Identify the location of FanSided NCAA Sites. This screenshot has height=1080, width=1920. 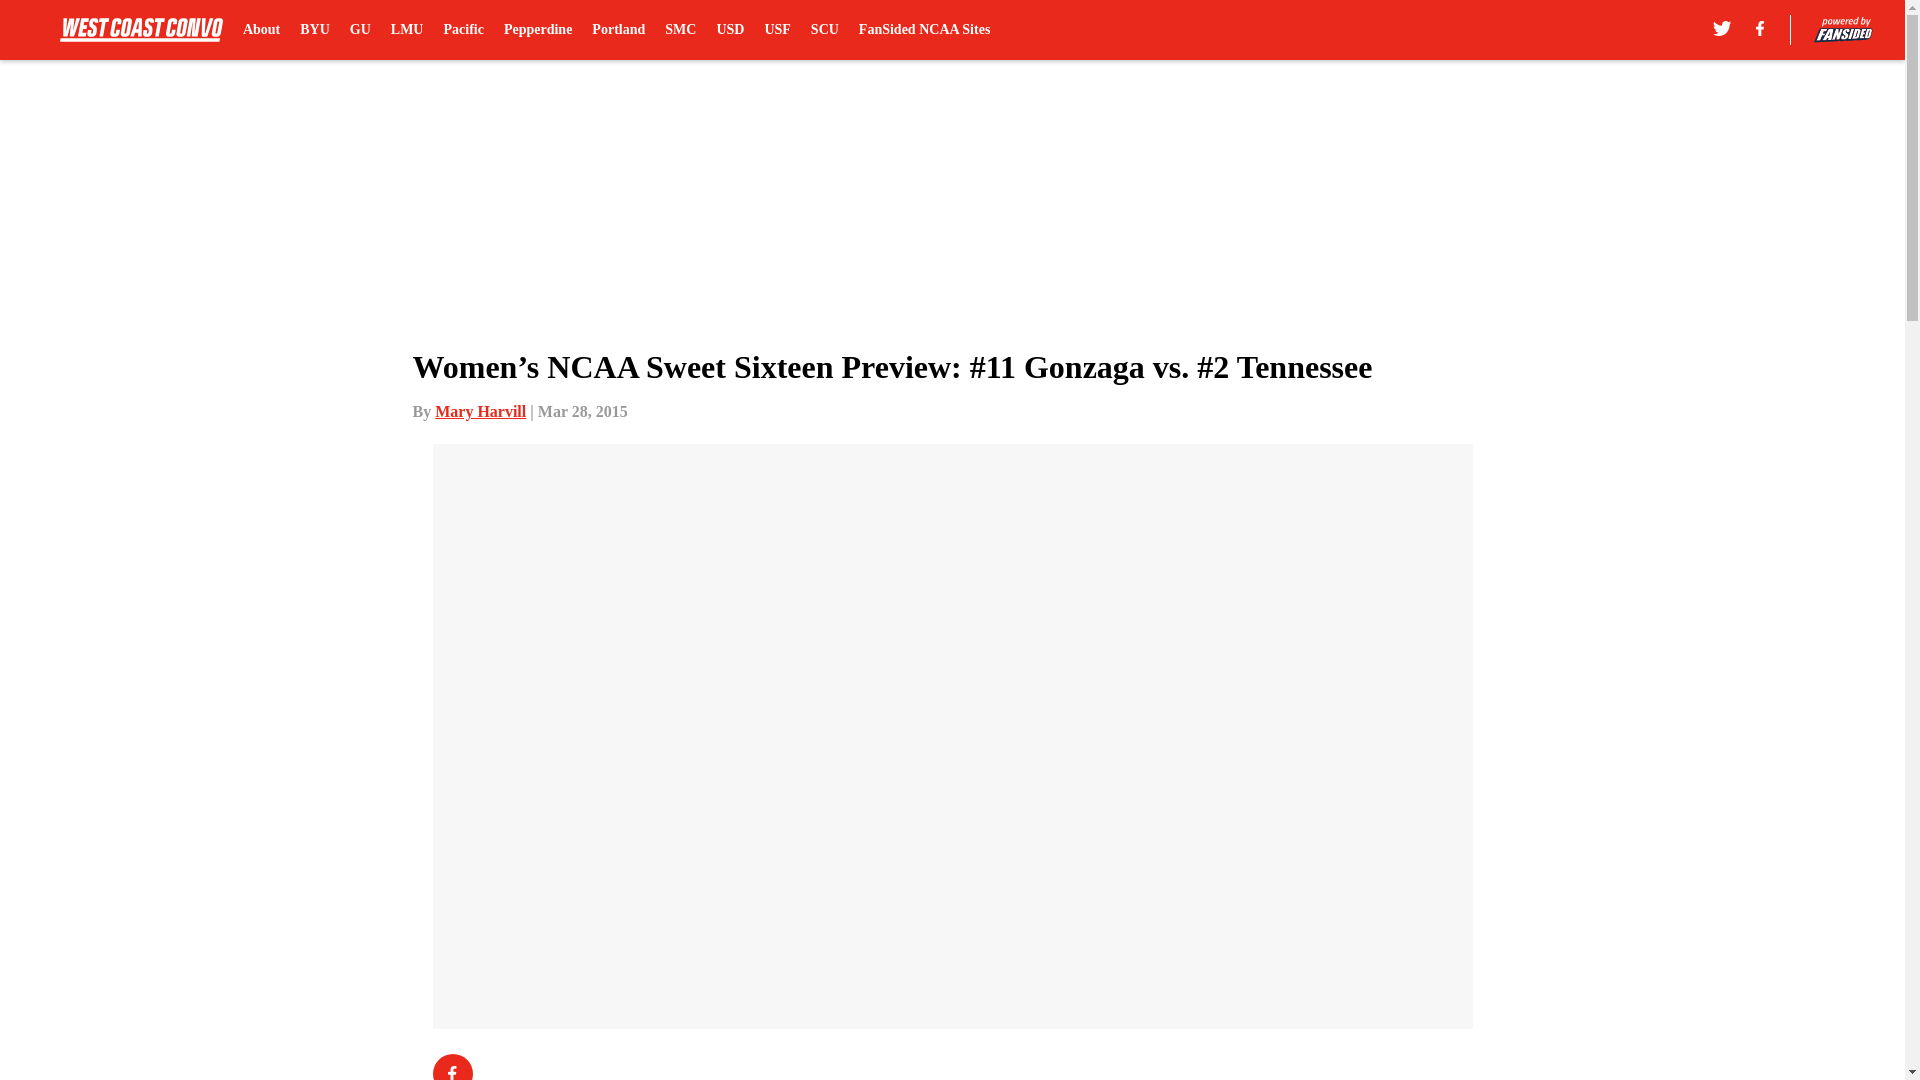
(924, 30).